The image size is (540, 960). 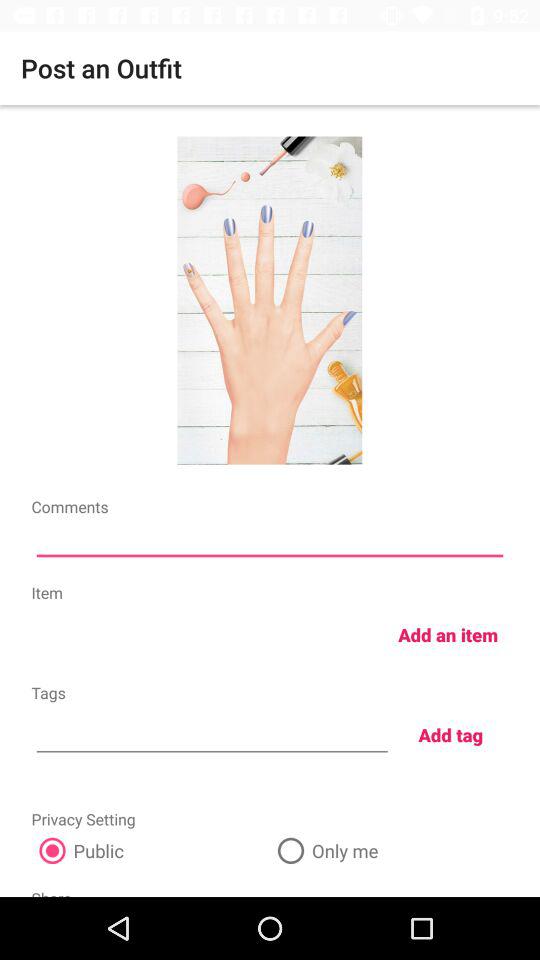 What do you see at coordinates (270, 542) in the screenshot?
I see `add coments in box` at bounding box center [270, 542].